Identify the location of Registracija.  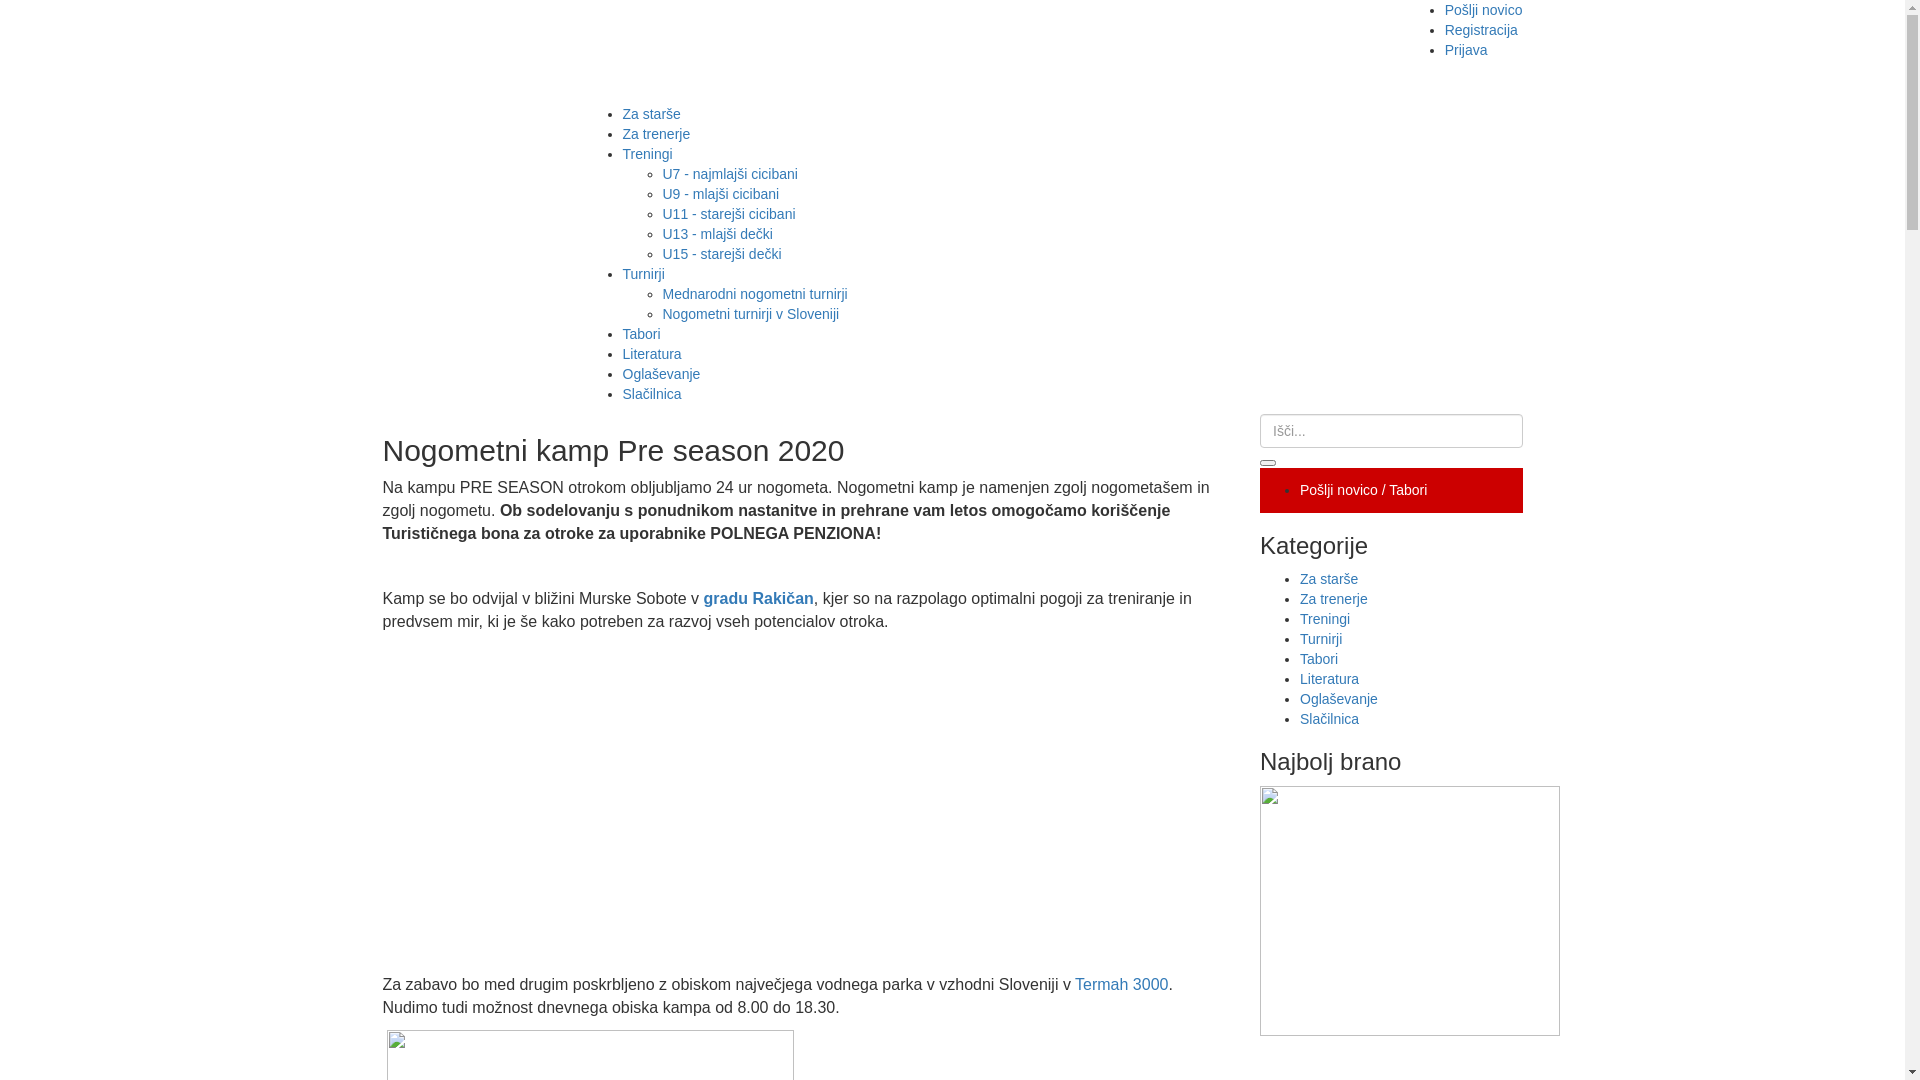
(1482, 30).